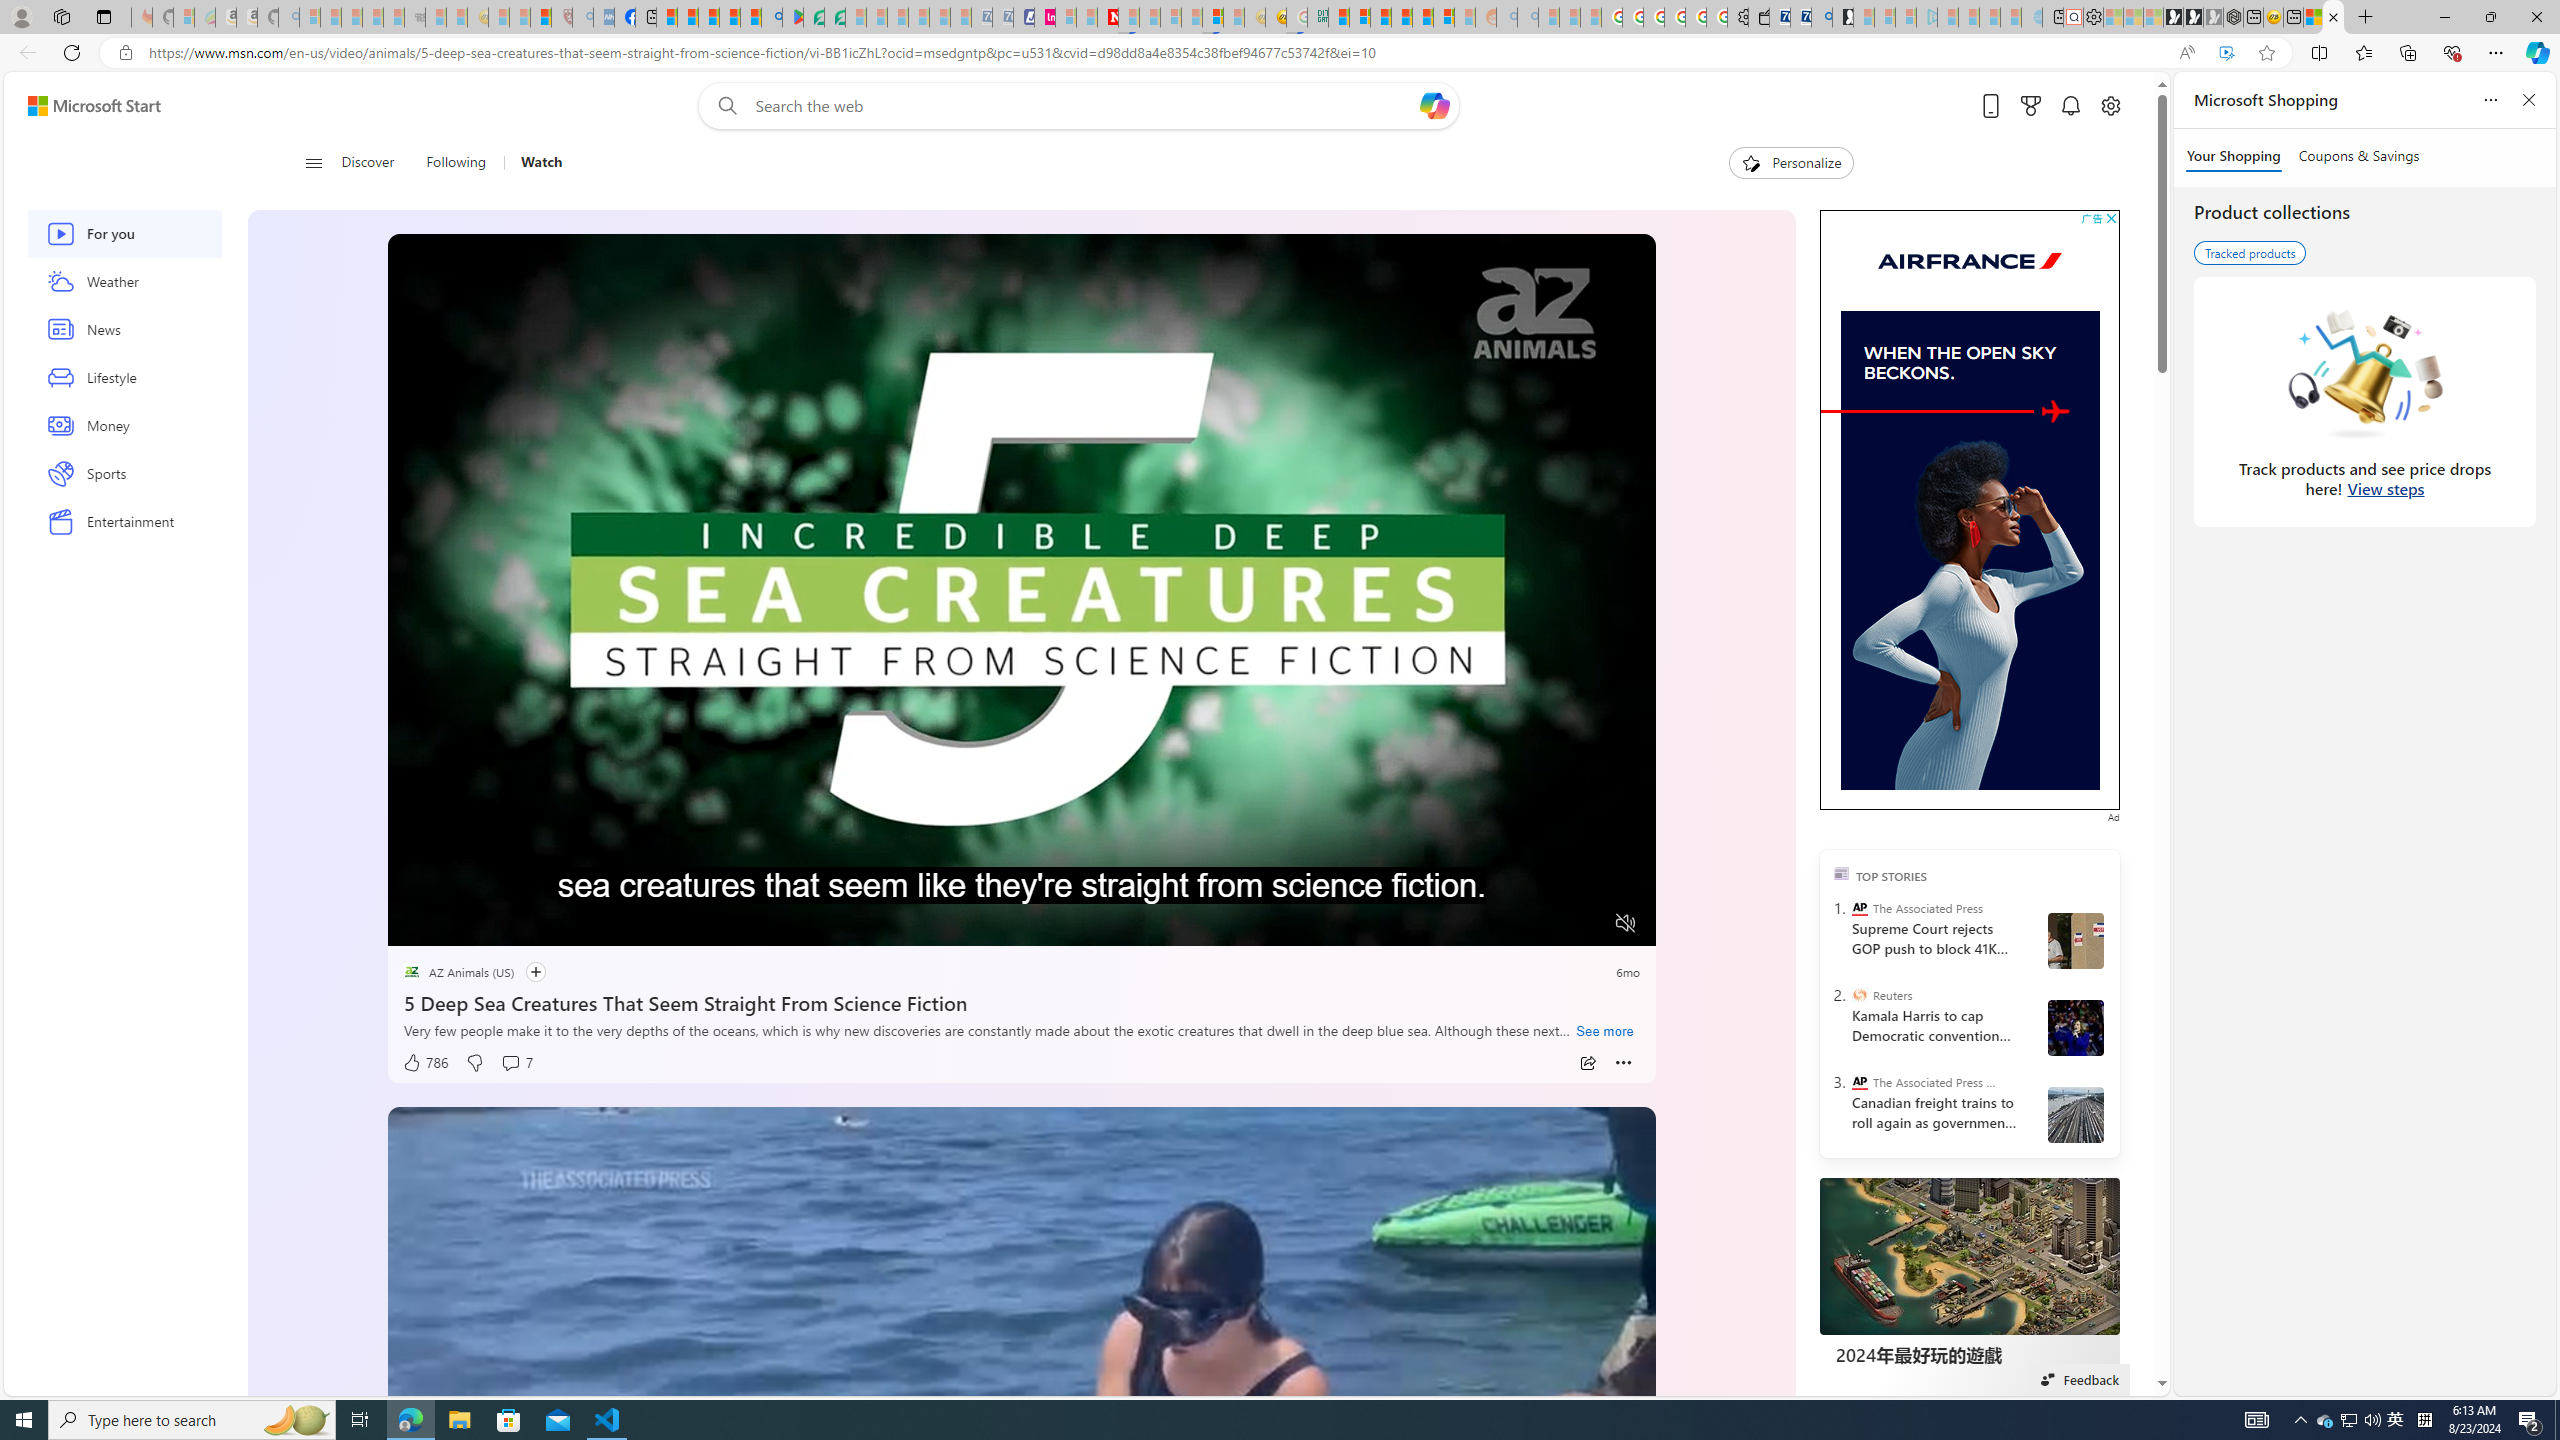 Image resolution: width=2560 pixels, height=1440 pixels. What do you see at coordinates (981, 17) in the screenshot?
I see `Cheap Car Rentals - Save70.com - Sleeping` at bounding box center [981, 17].